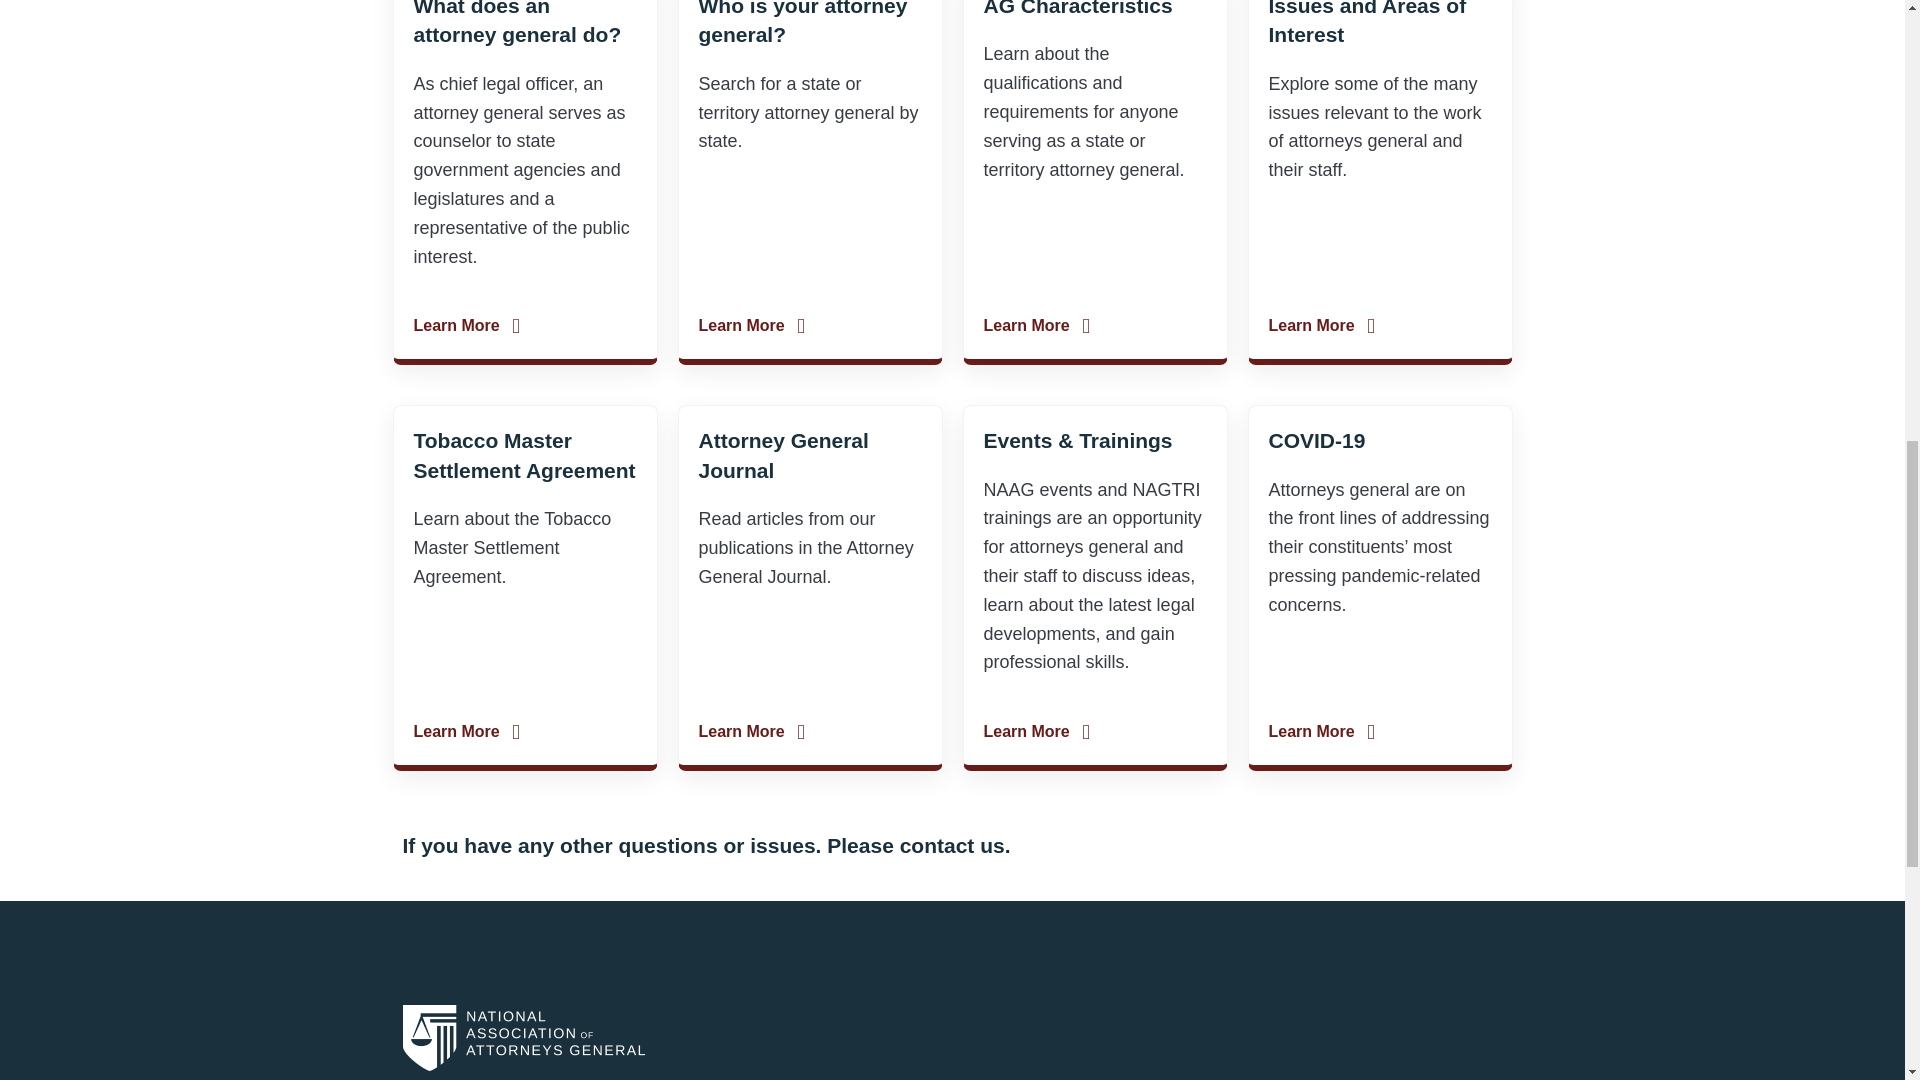  Describe the element at coordinates (1078, 8) in the screenshot. I see `AG Characteristics` at that location.